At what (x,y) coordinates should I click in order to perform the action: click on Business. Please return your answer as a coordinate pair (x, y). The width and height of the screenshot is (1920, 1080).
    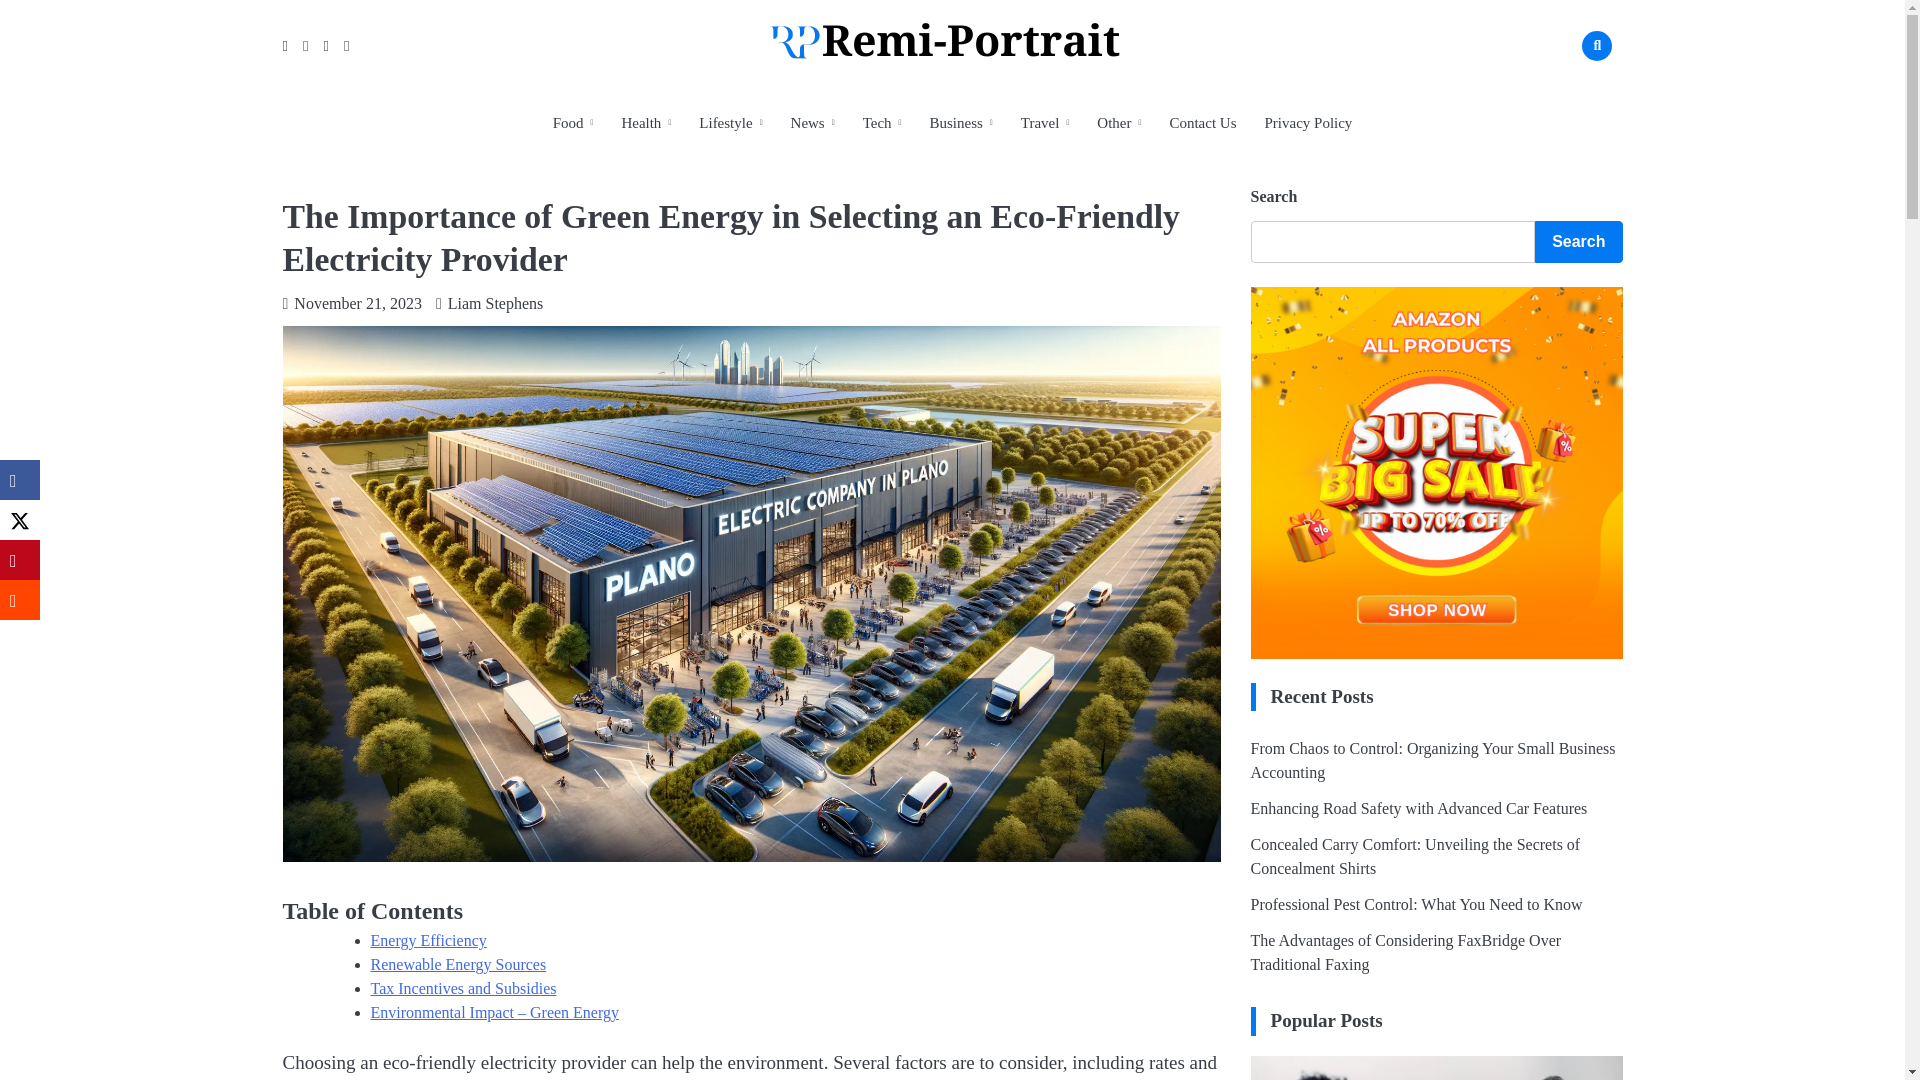
    Looking at the image, I should click on (960, 122).